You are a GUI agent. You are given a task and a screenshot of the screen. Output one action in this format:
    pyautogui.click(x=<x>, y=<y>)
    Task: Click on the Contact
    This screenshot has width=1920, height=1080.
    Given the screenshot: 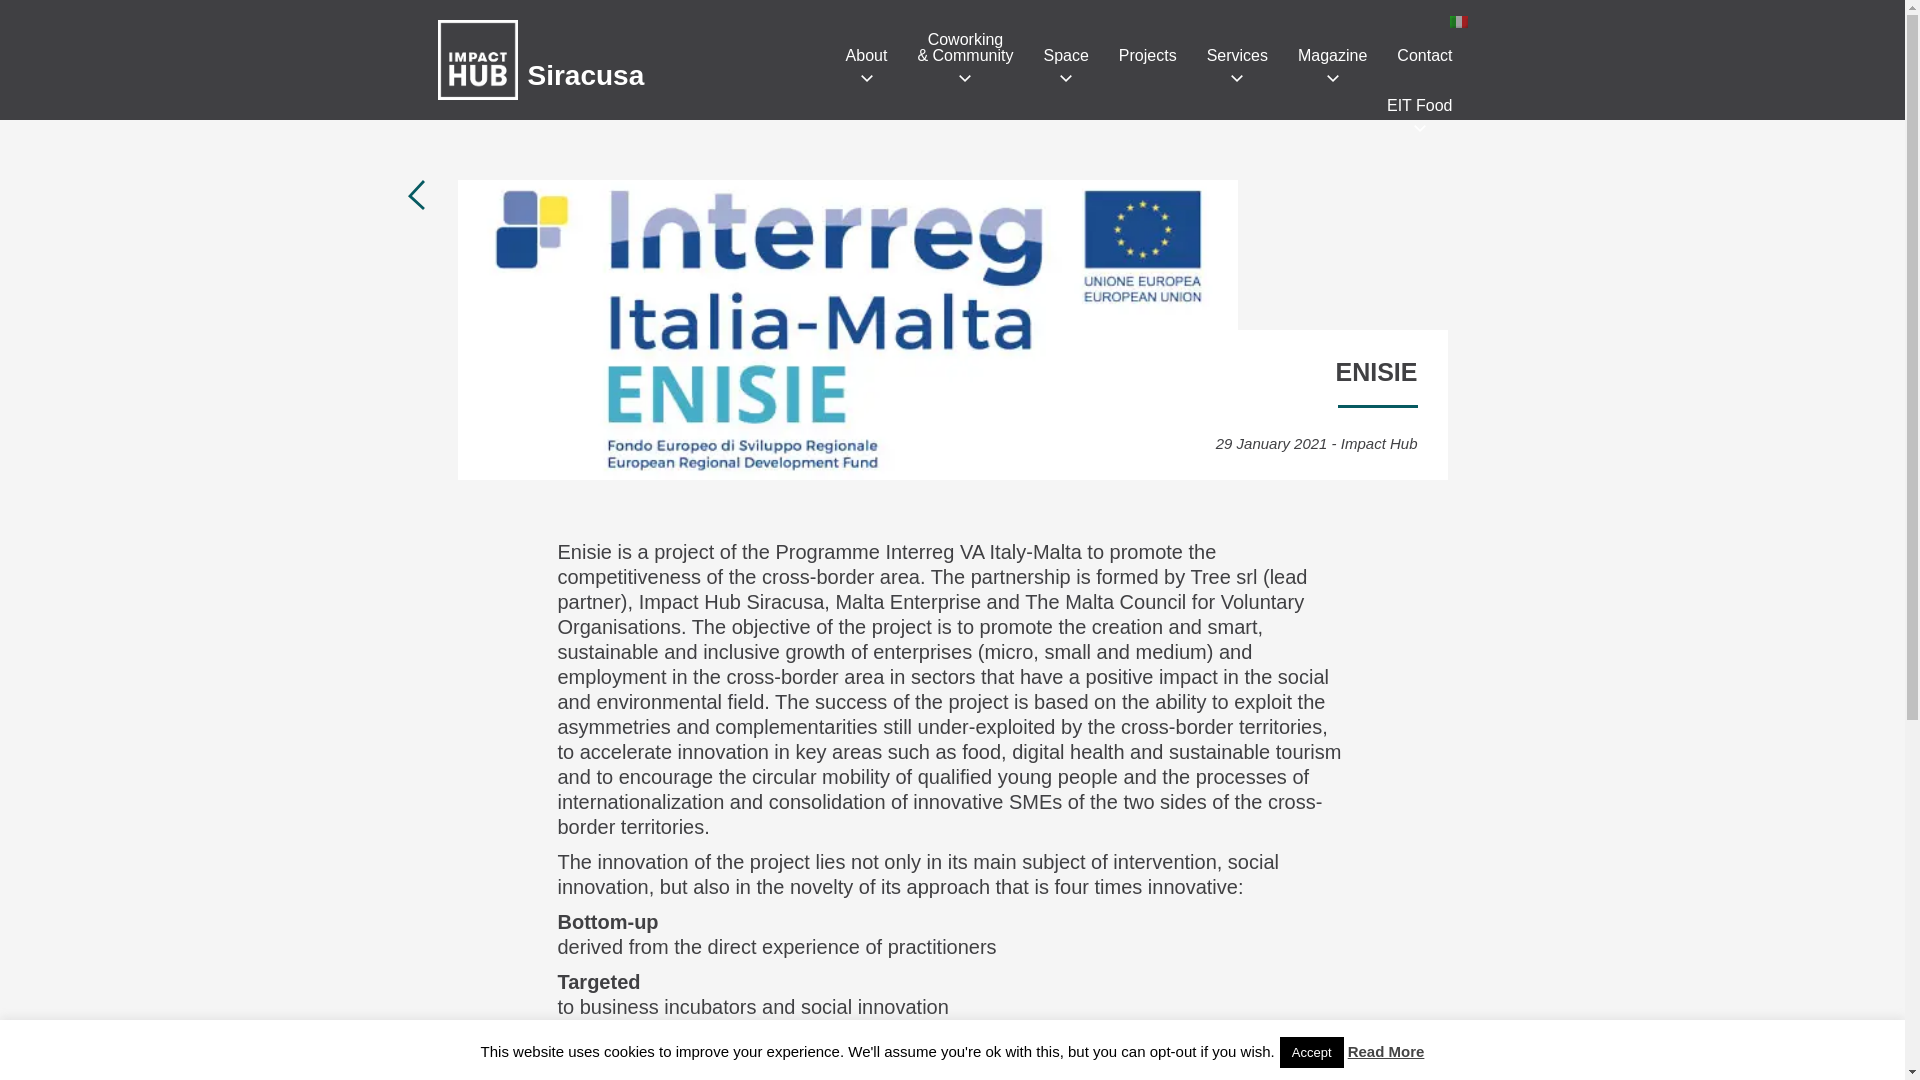 What is the action you would take?
    pyautogui.click(x=1424, y=55)
    